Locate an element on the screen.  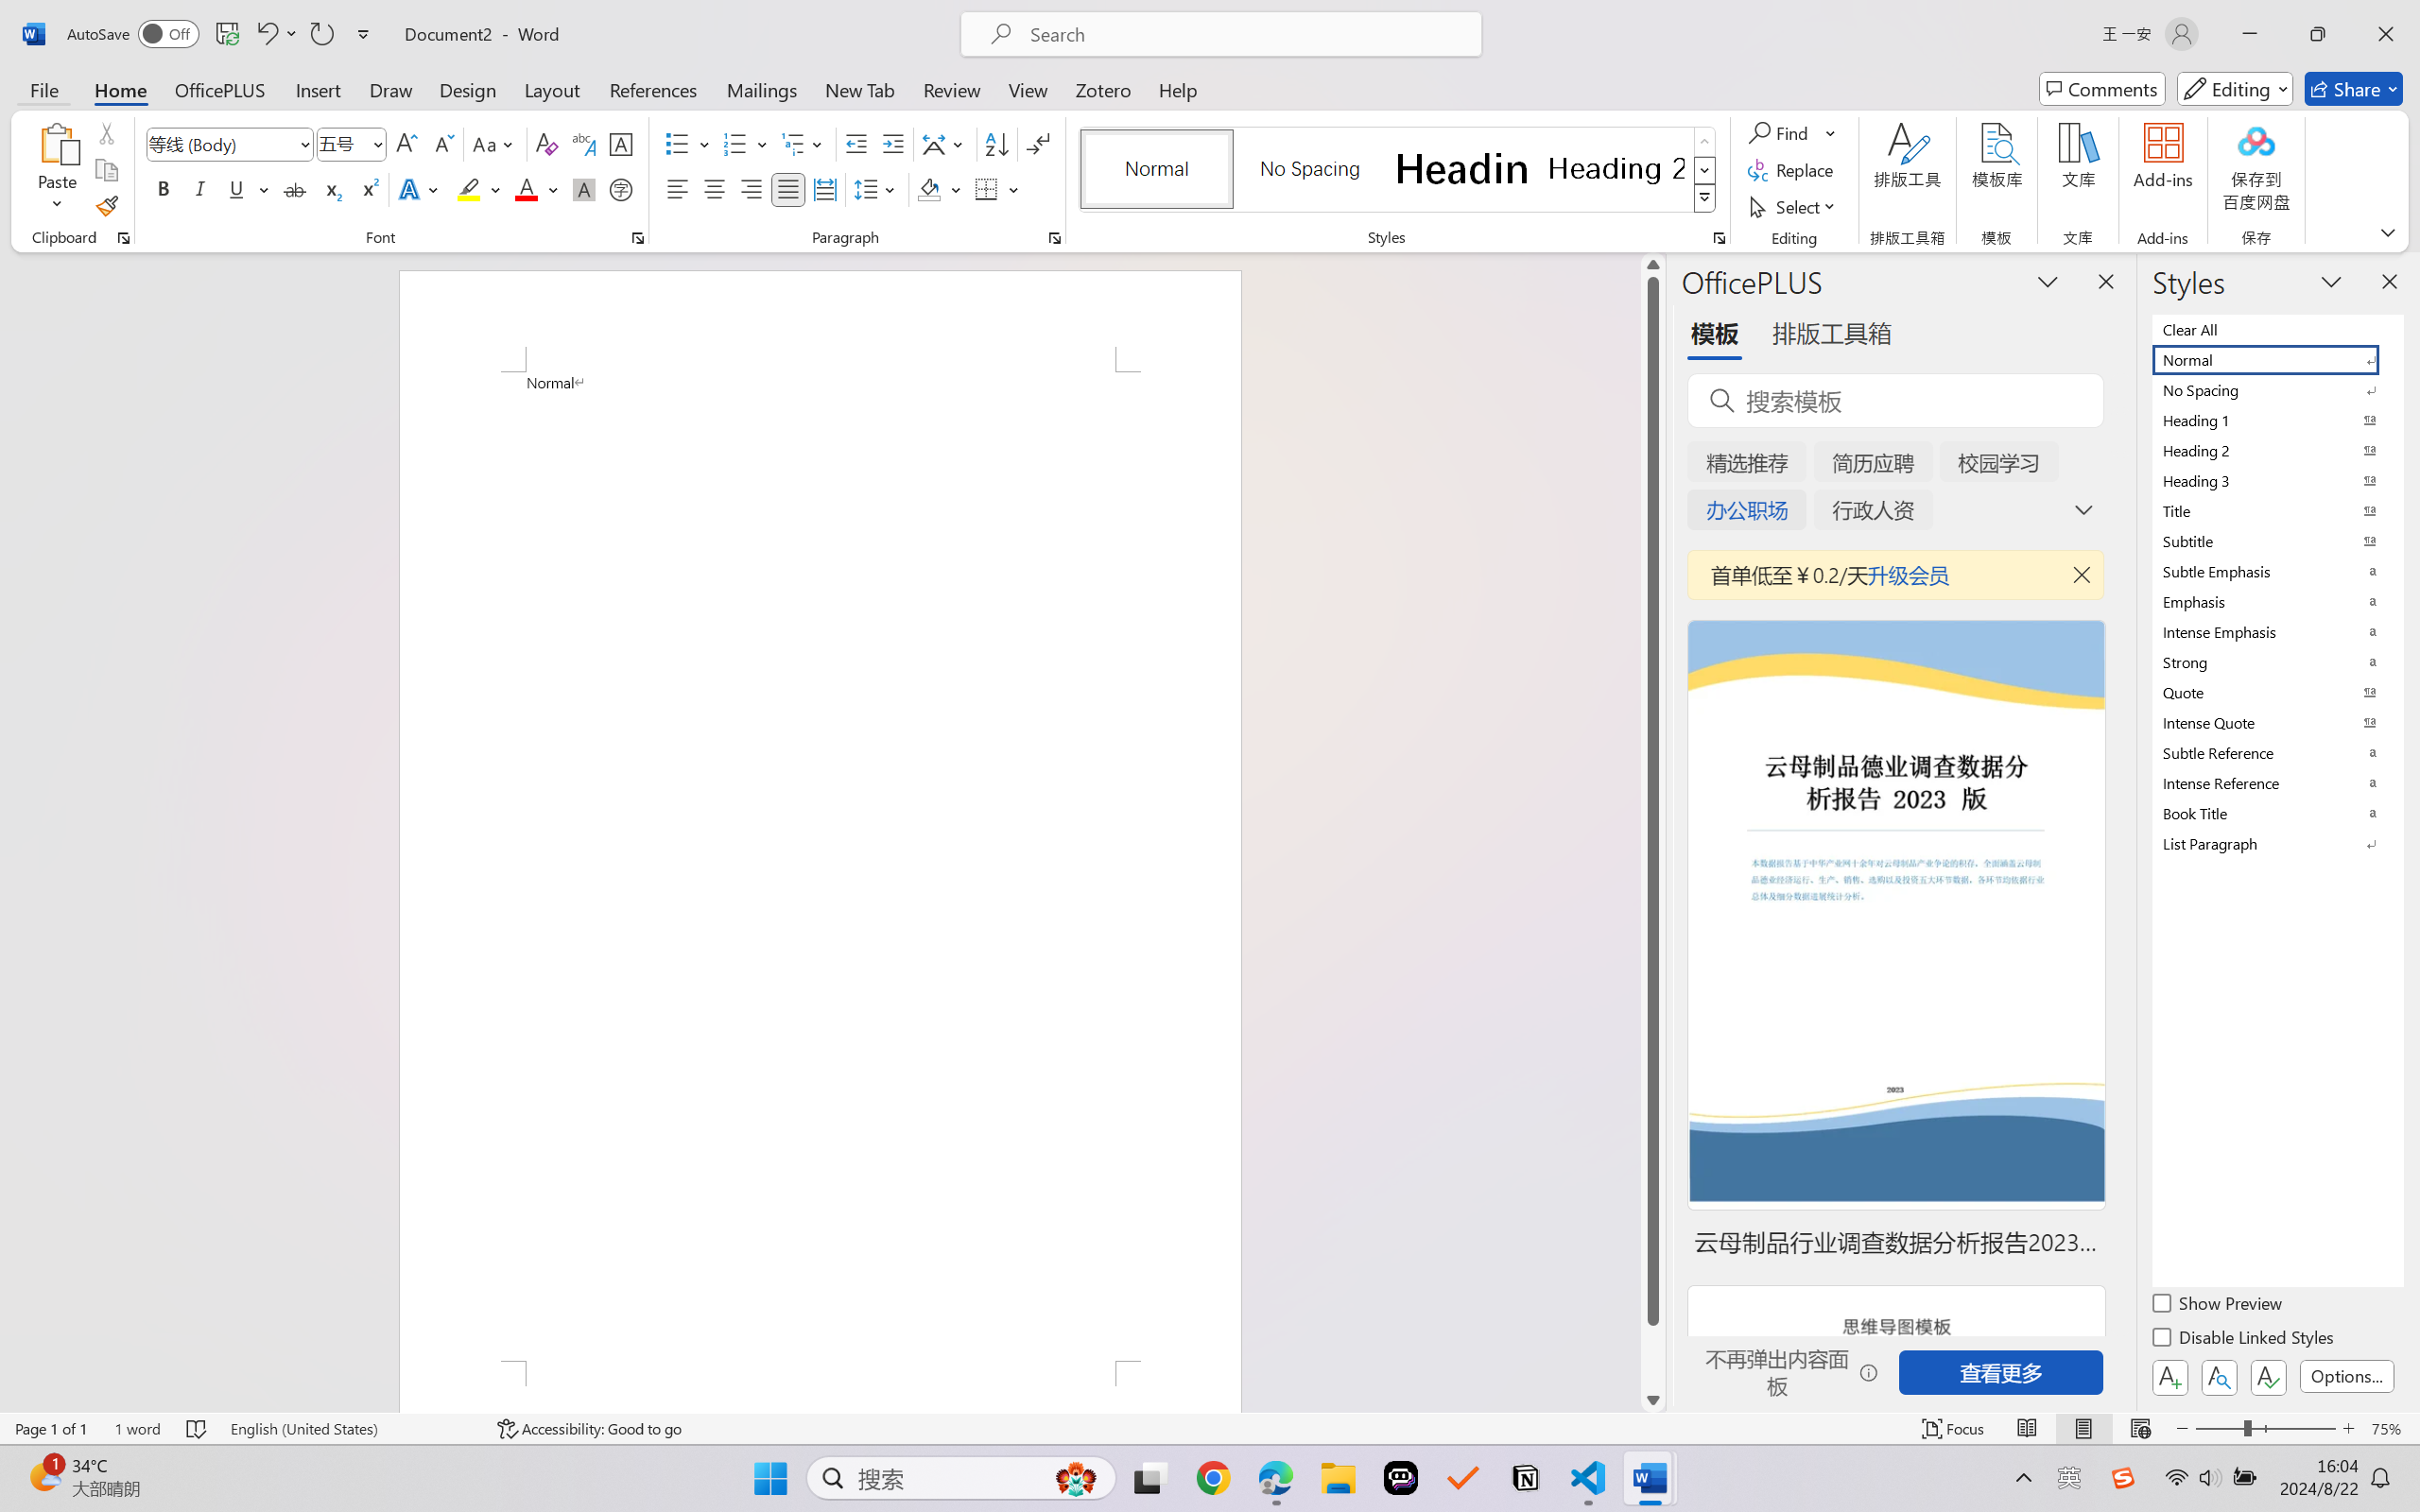
Review is located at coordinates (952, 89).